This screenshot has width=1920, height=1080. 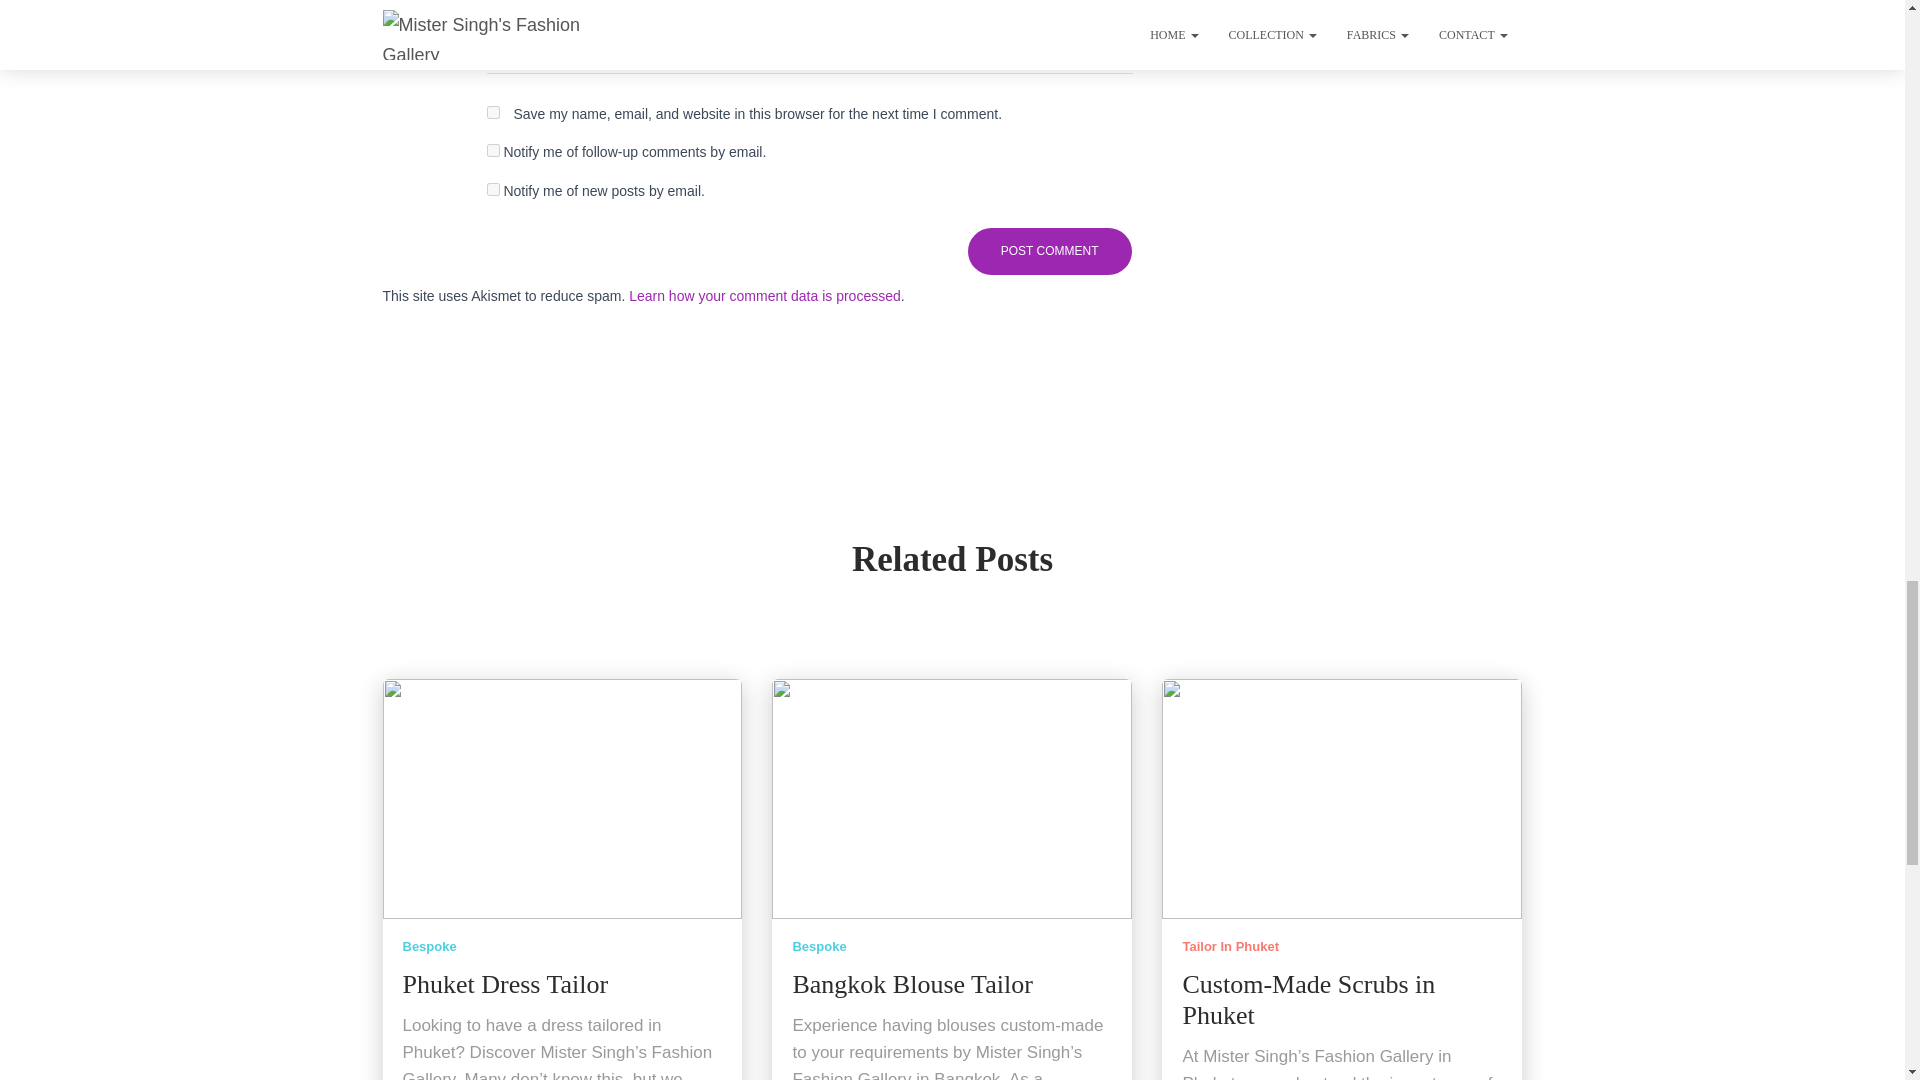 What do you see at coordinates (764, 296) in the screenshot?
I see `Learn how your comment data is processed` at bounding box center [764, 296].